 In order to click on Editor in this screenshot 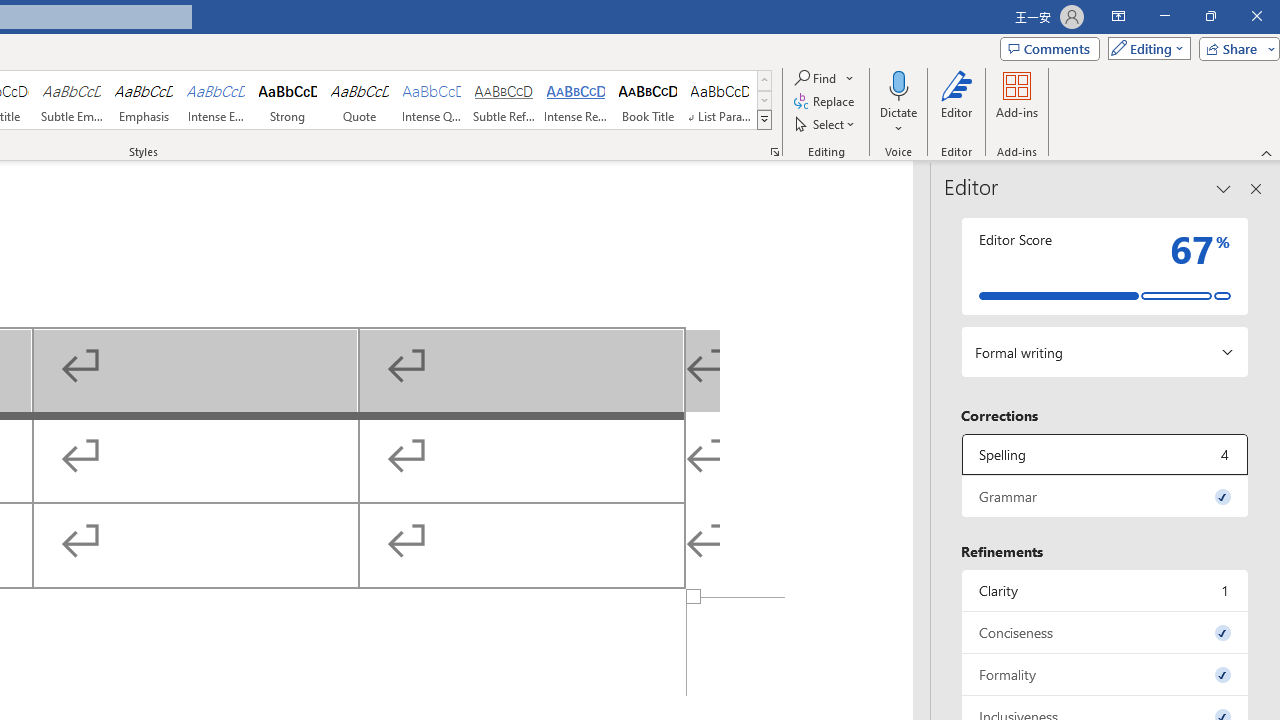, I will do `click(956, 102)`.